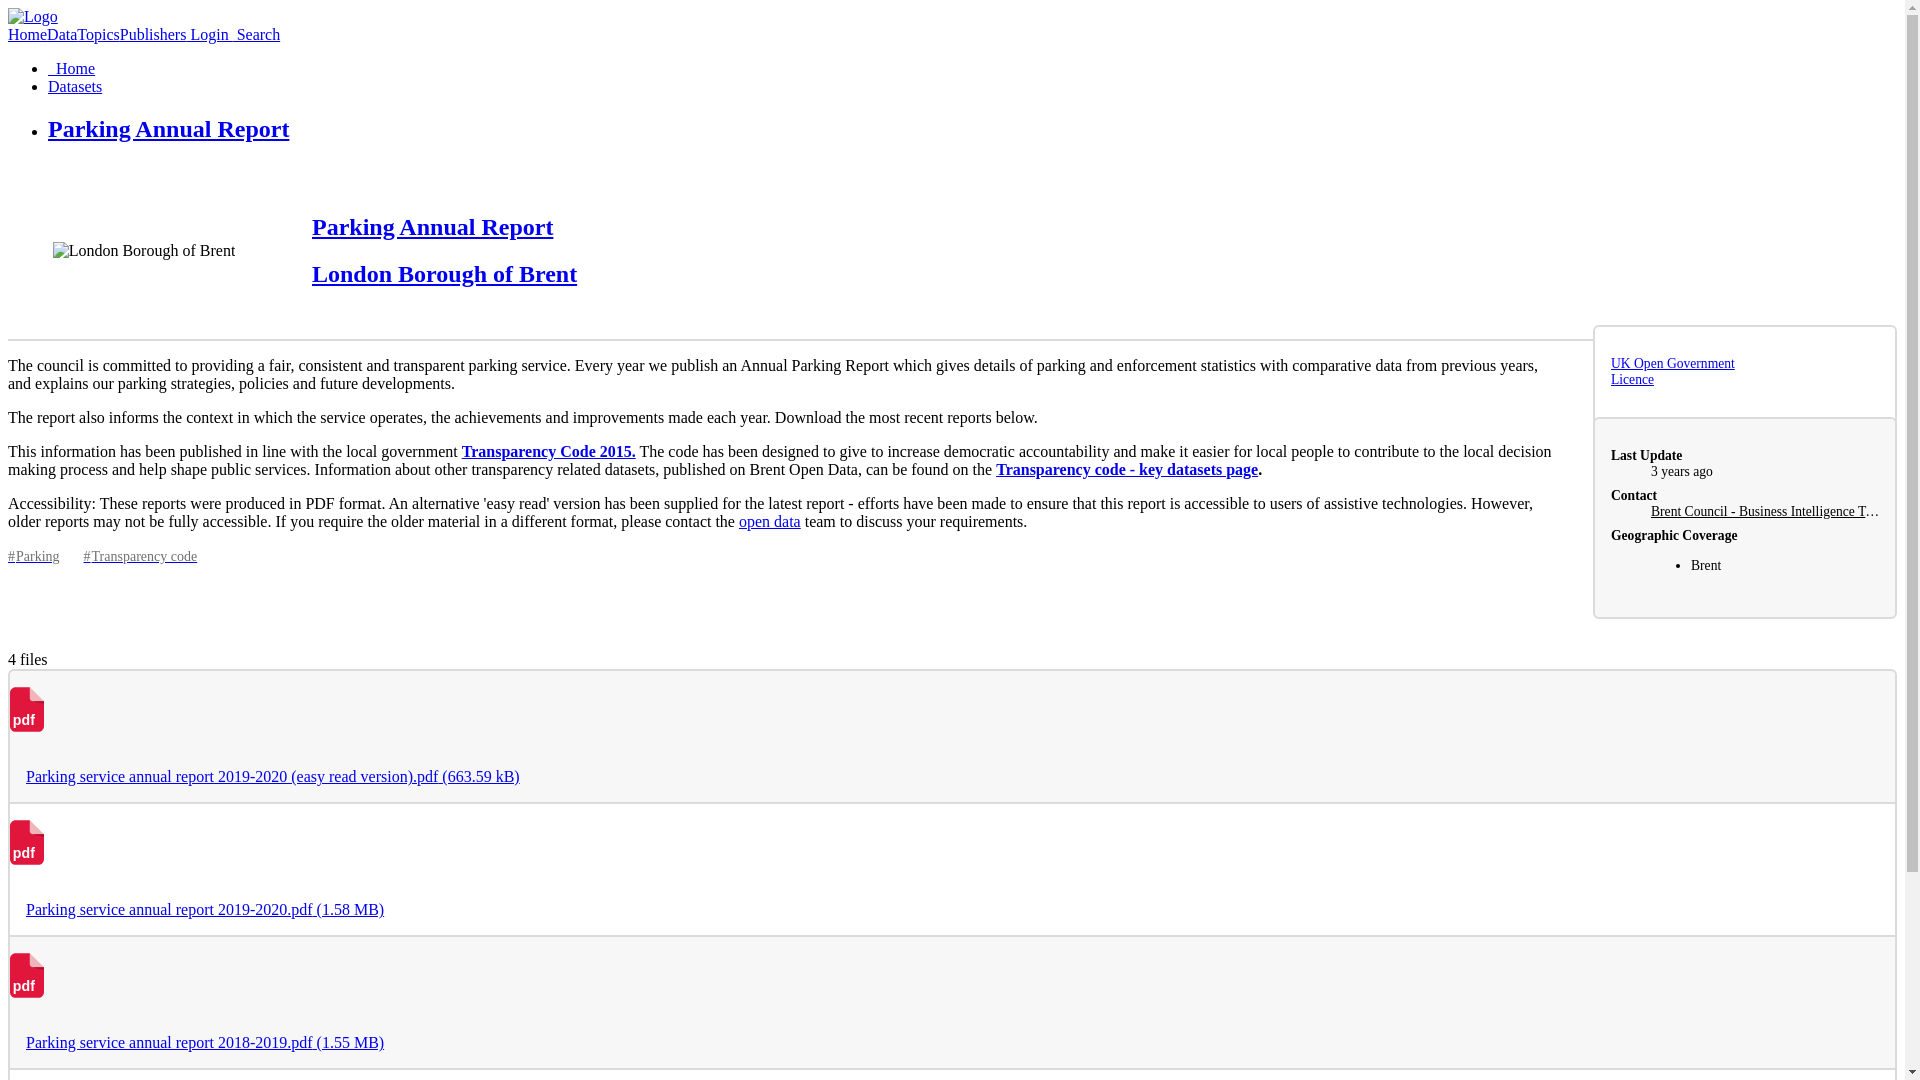  Describe the element at coordinates (444, 274) in the screenshot. I see `London Borough of Brent` at that location.